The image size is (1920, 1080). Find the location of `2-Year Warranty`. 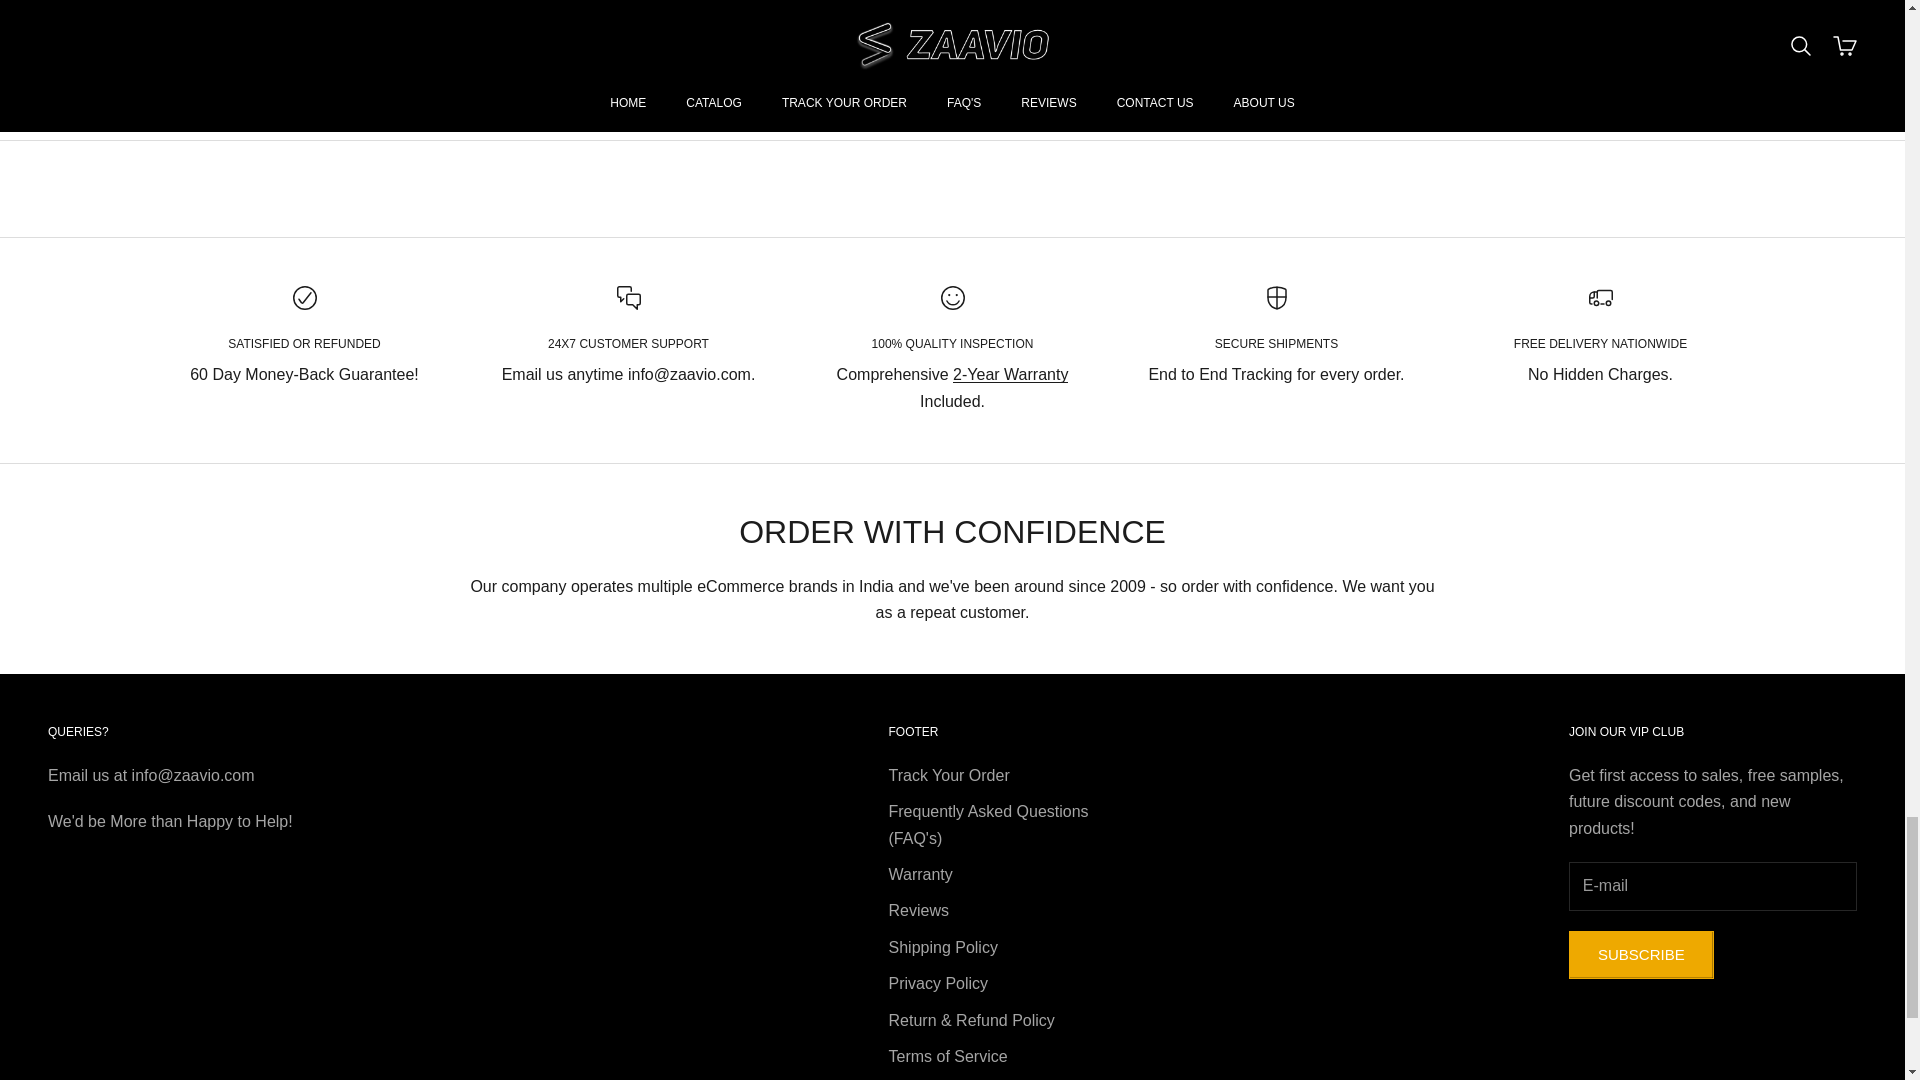

2-Year Warranty is located at coordinates (705, 46).